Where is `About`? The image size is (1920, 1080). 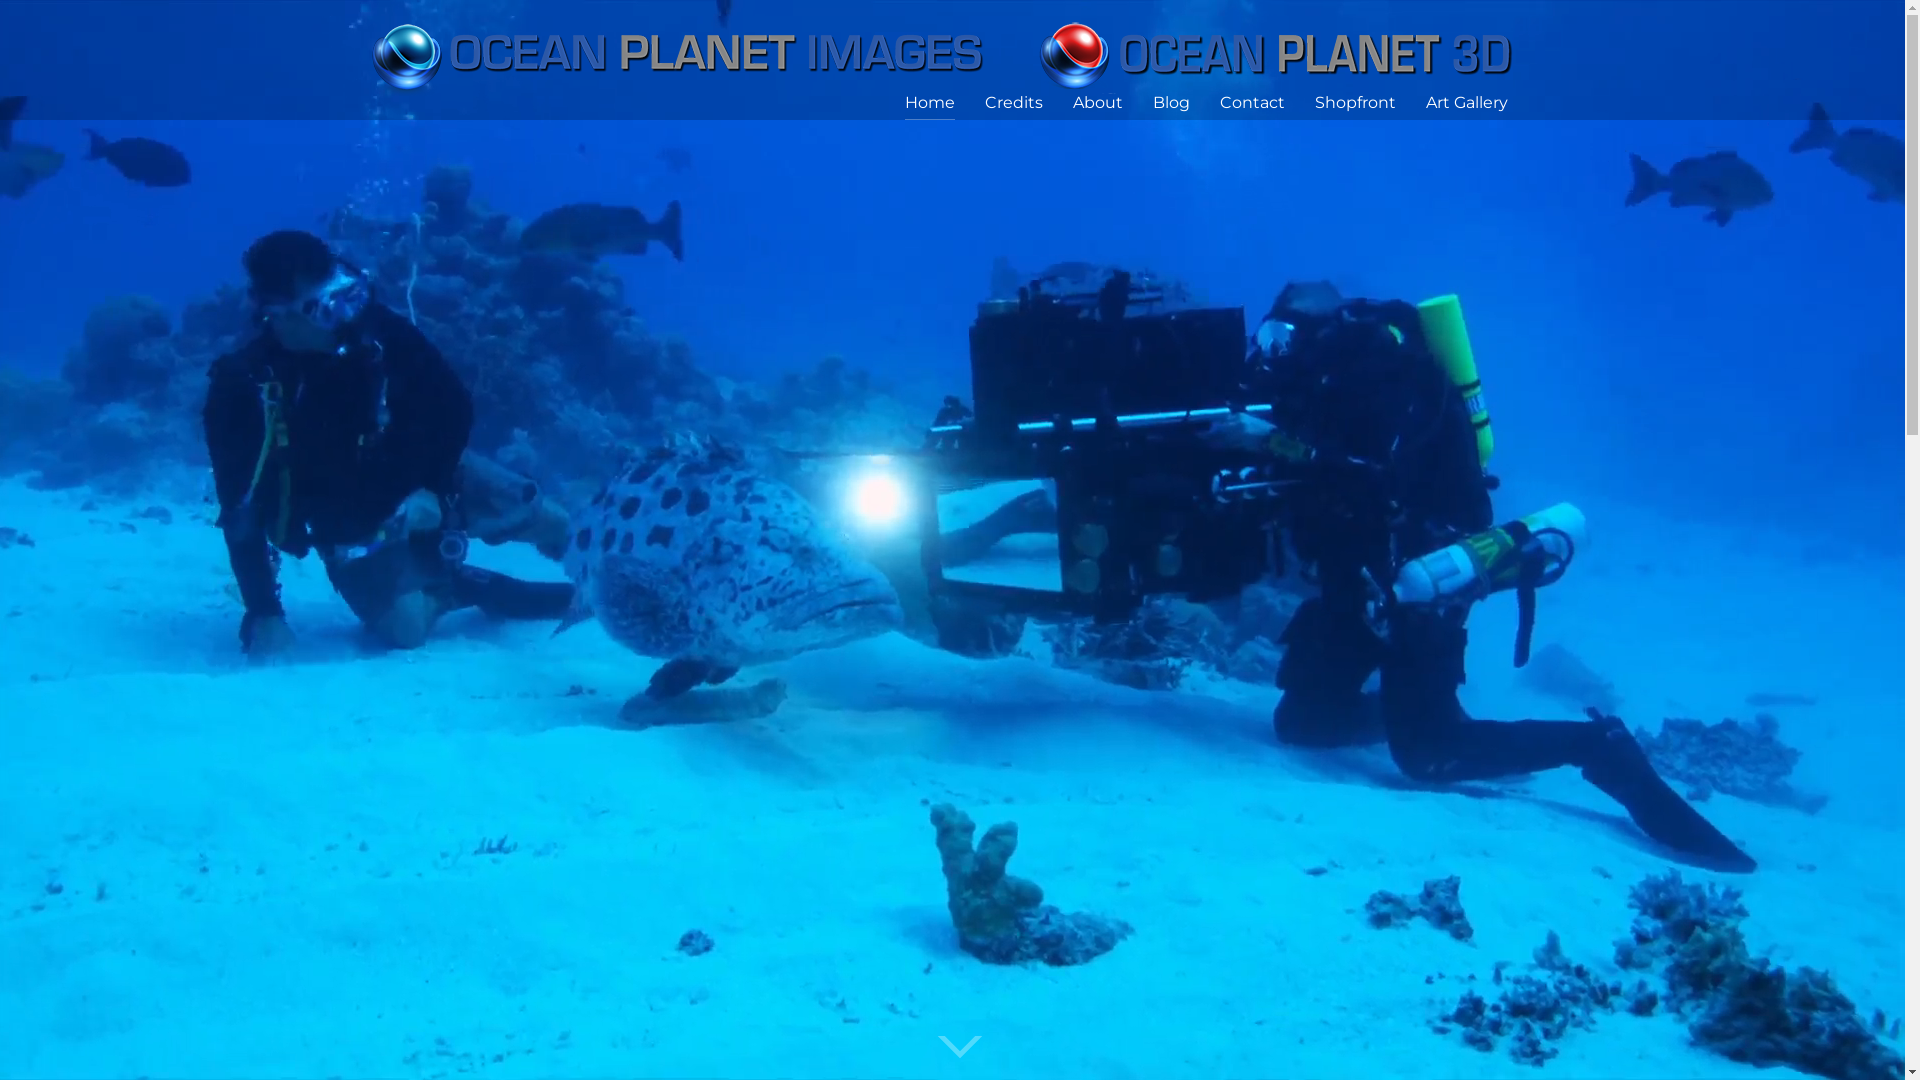
About is located at coordinates (1097, 102).